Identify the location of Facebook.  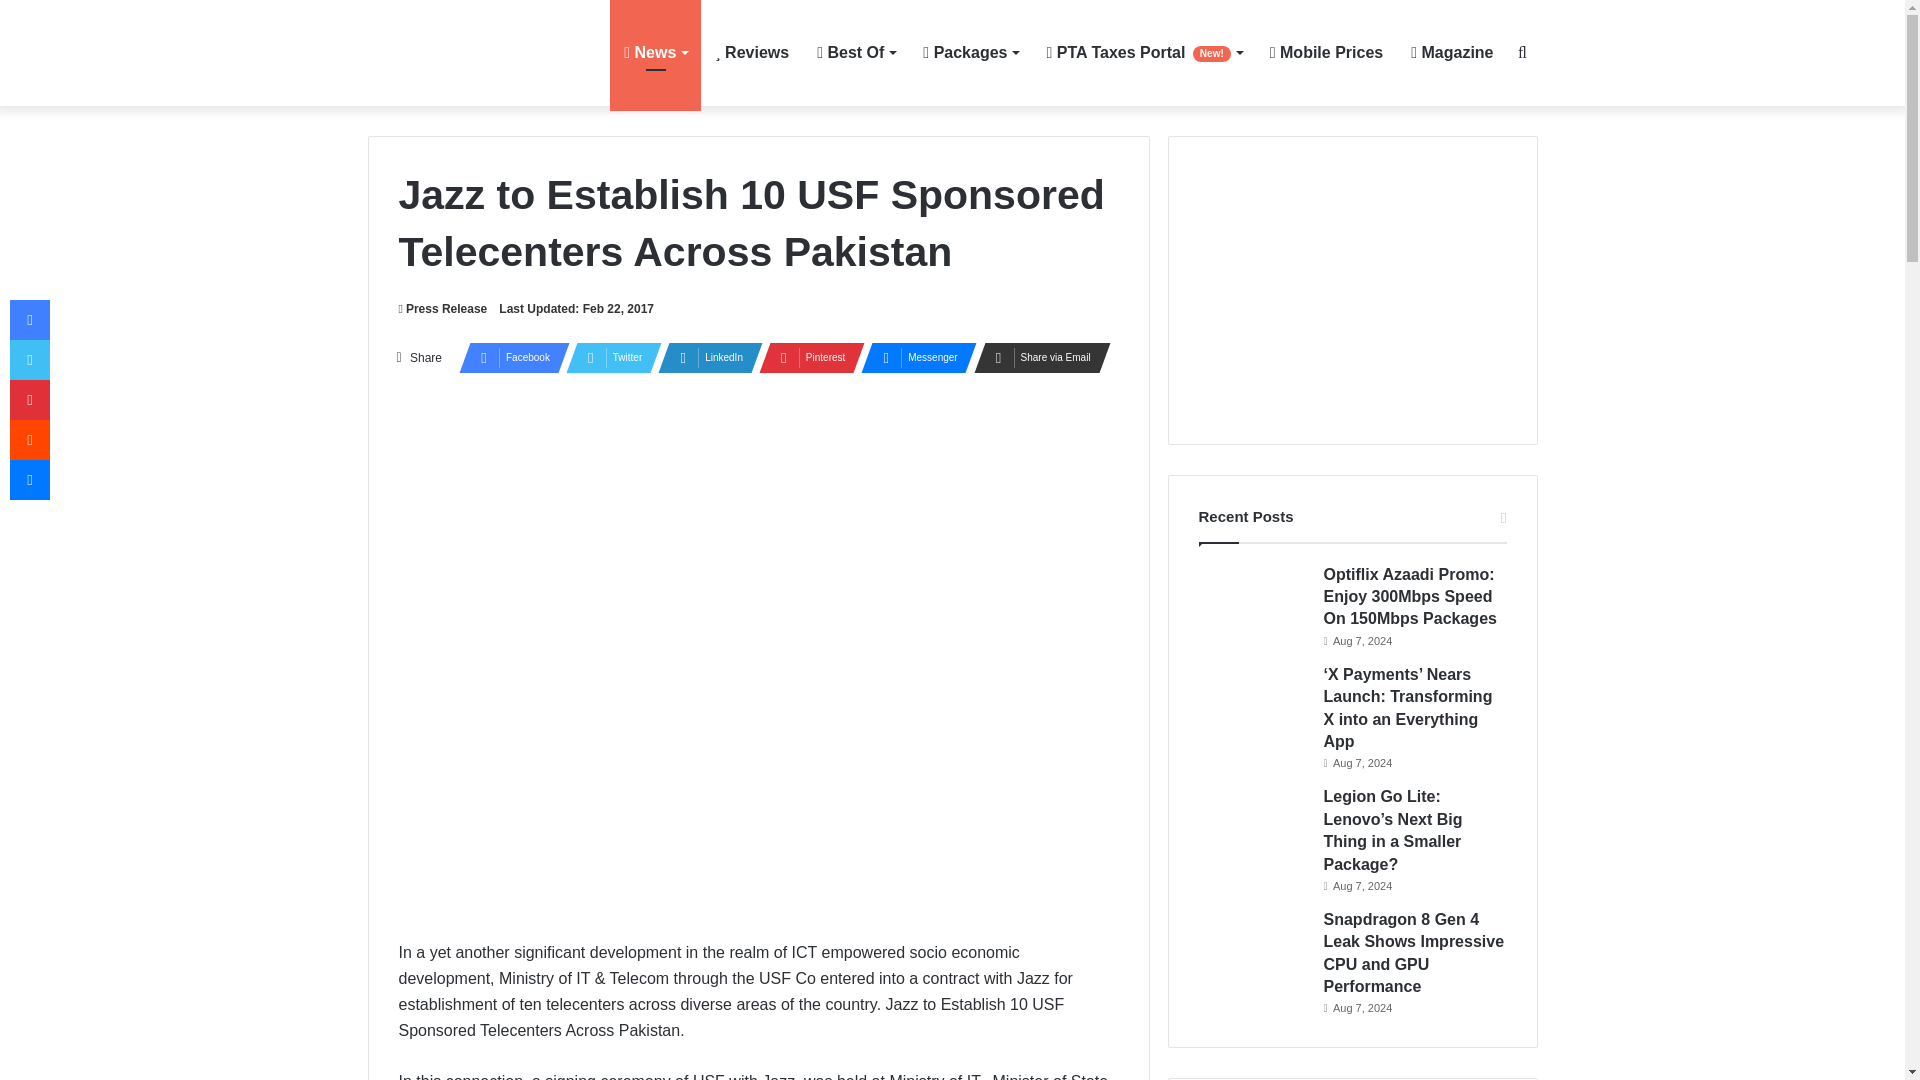
(508, 358).